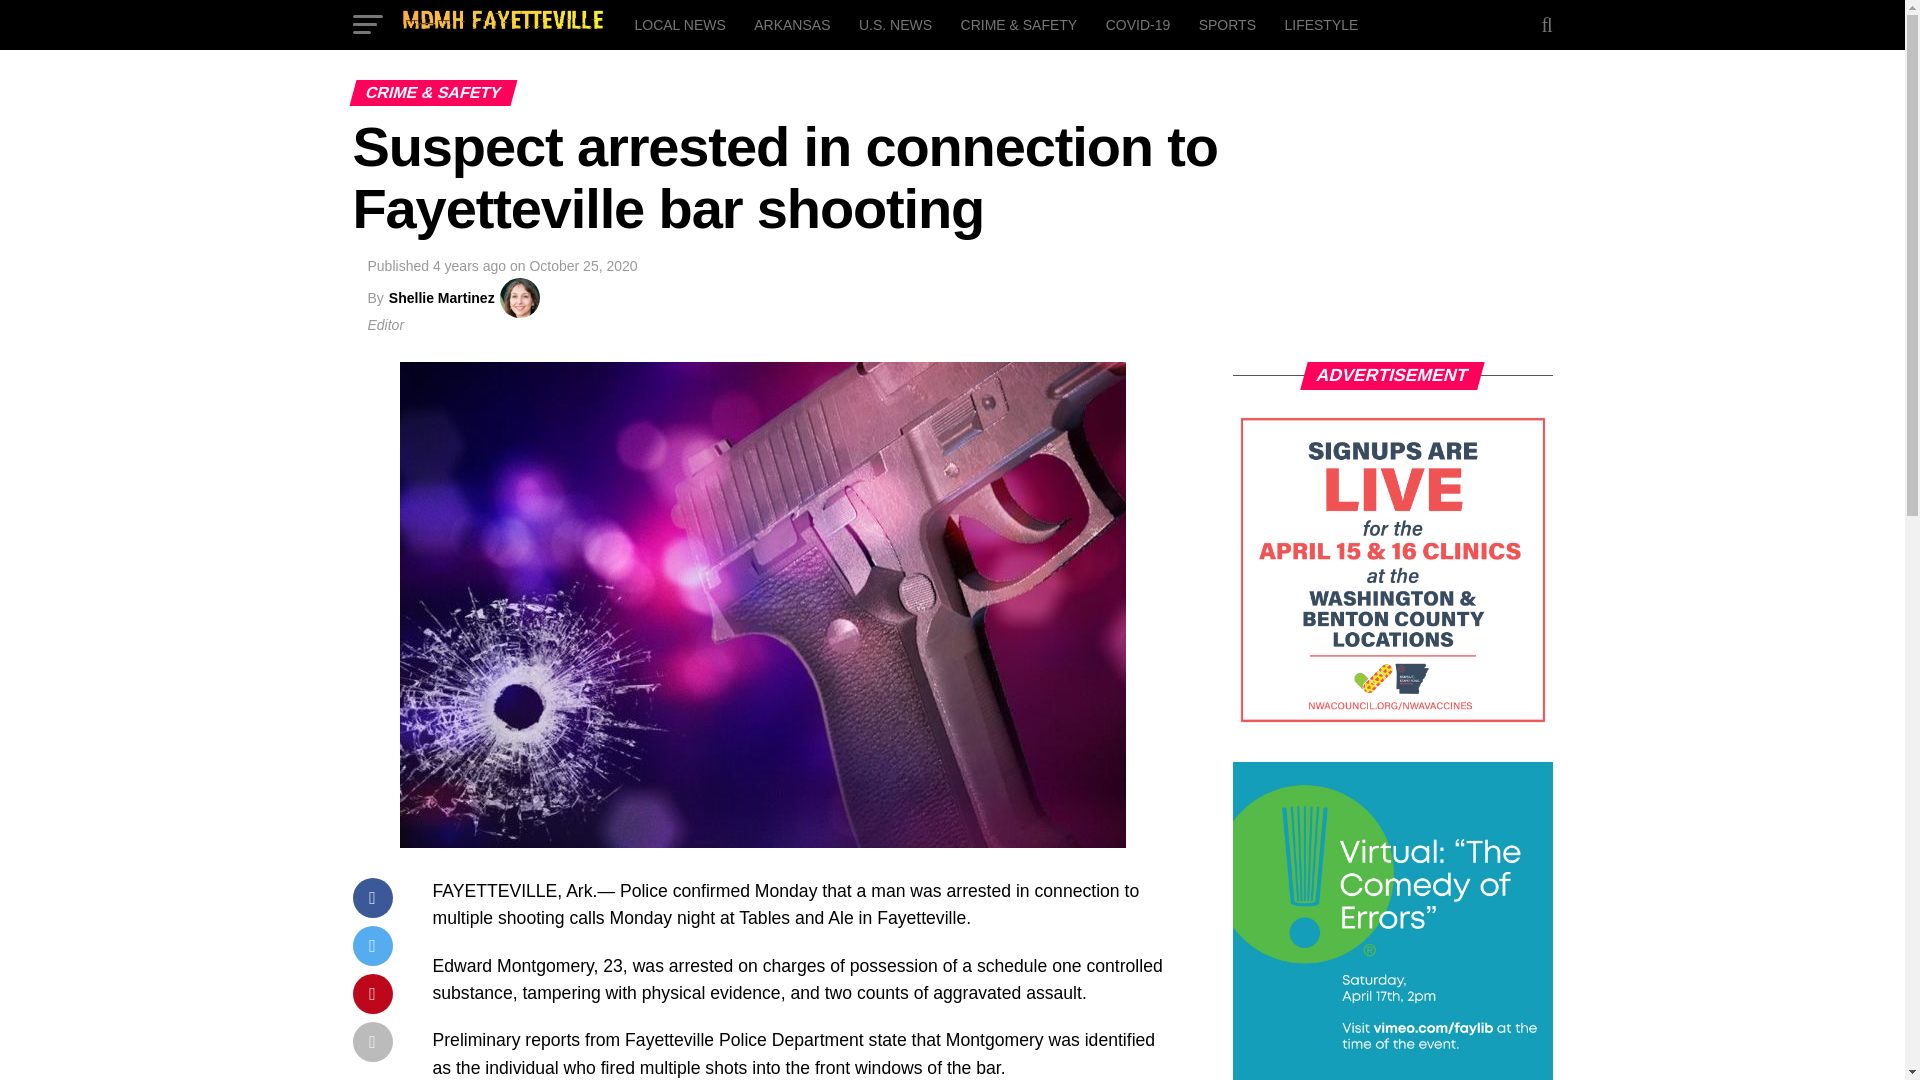 This screenshot has height=1080, width=1920. Describe the element at coordinates (442, 298) in the screenshot. I see `Posts by Shellie Martinez` at that location.